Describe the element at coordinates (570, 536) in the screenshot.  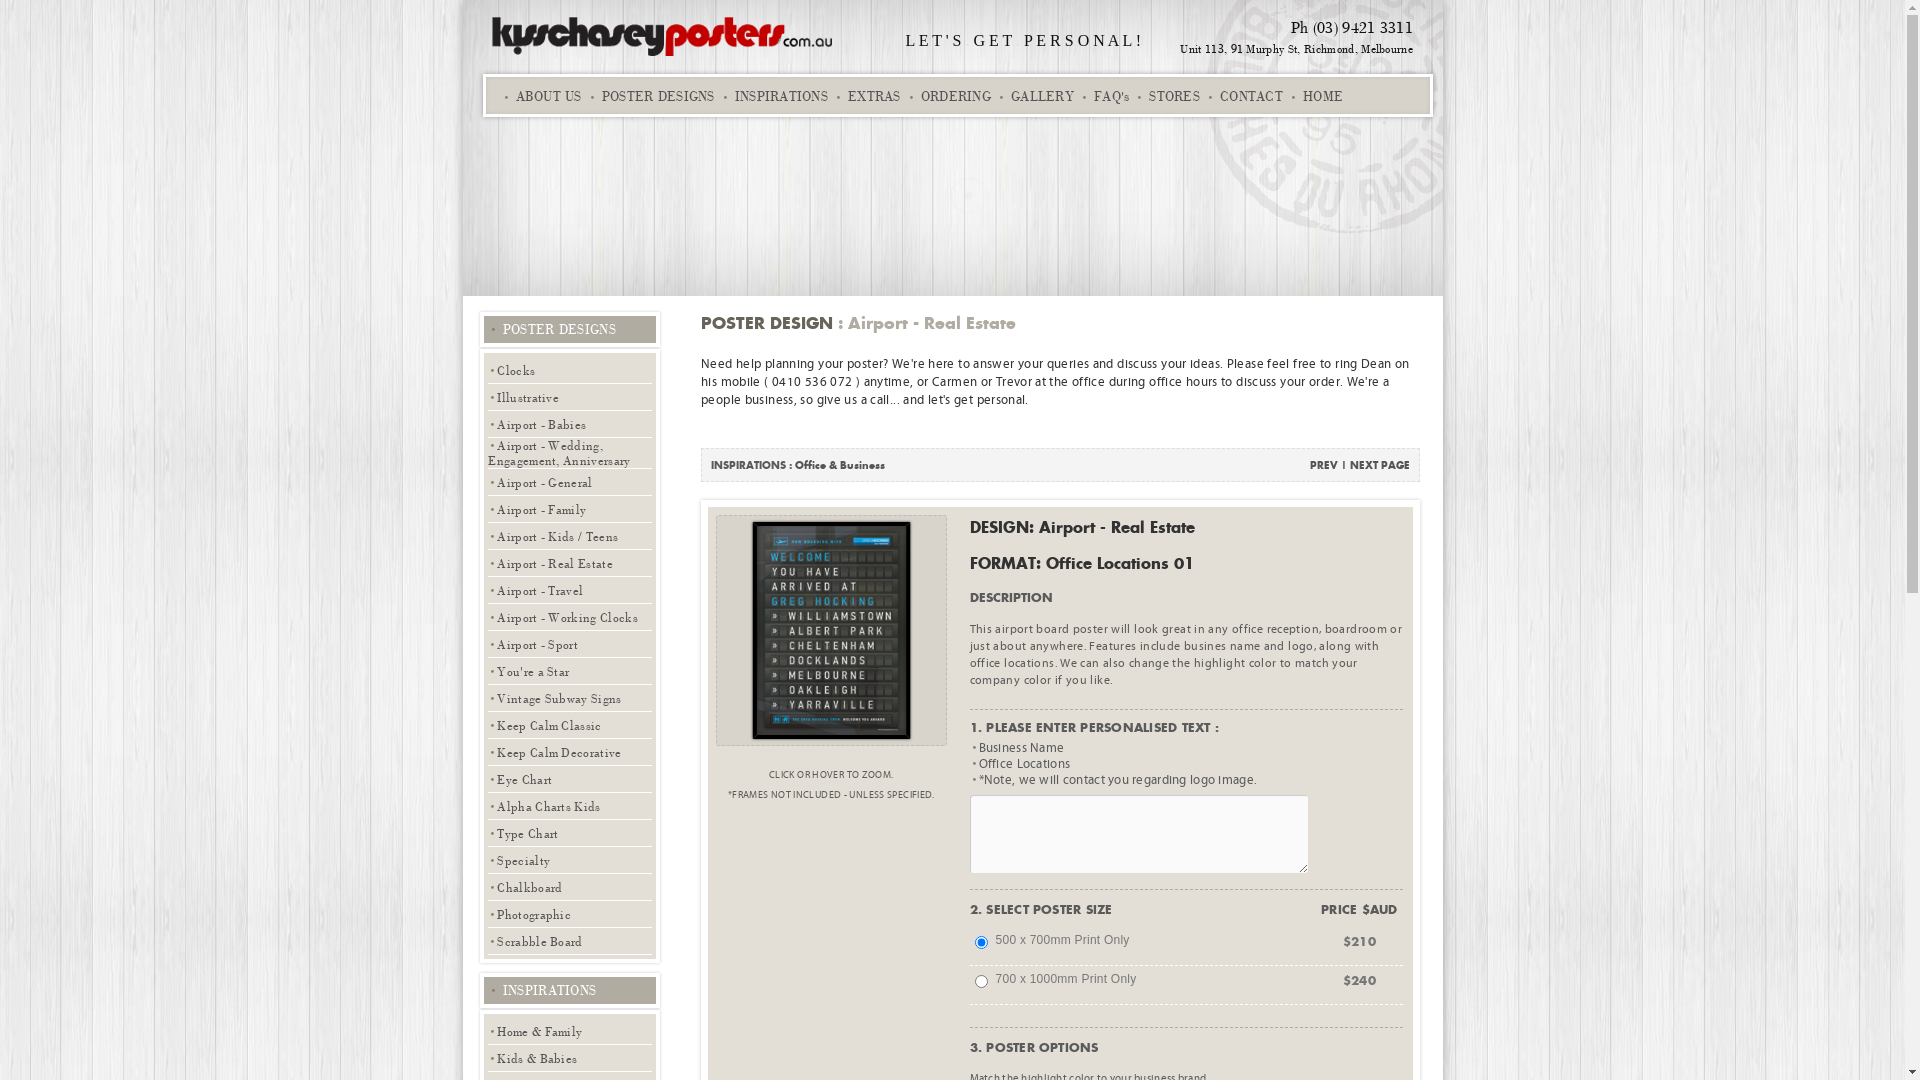
I see `Airport - Kids / Teens` at that location.